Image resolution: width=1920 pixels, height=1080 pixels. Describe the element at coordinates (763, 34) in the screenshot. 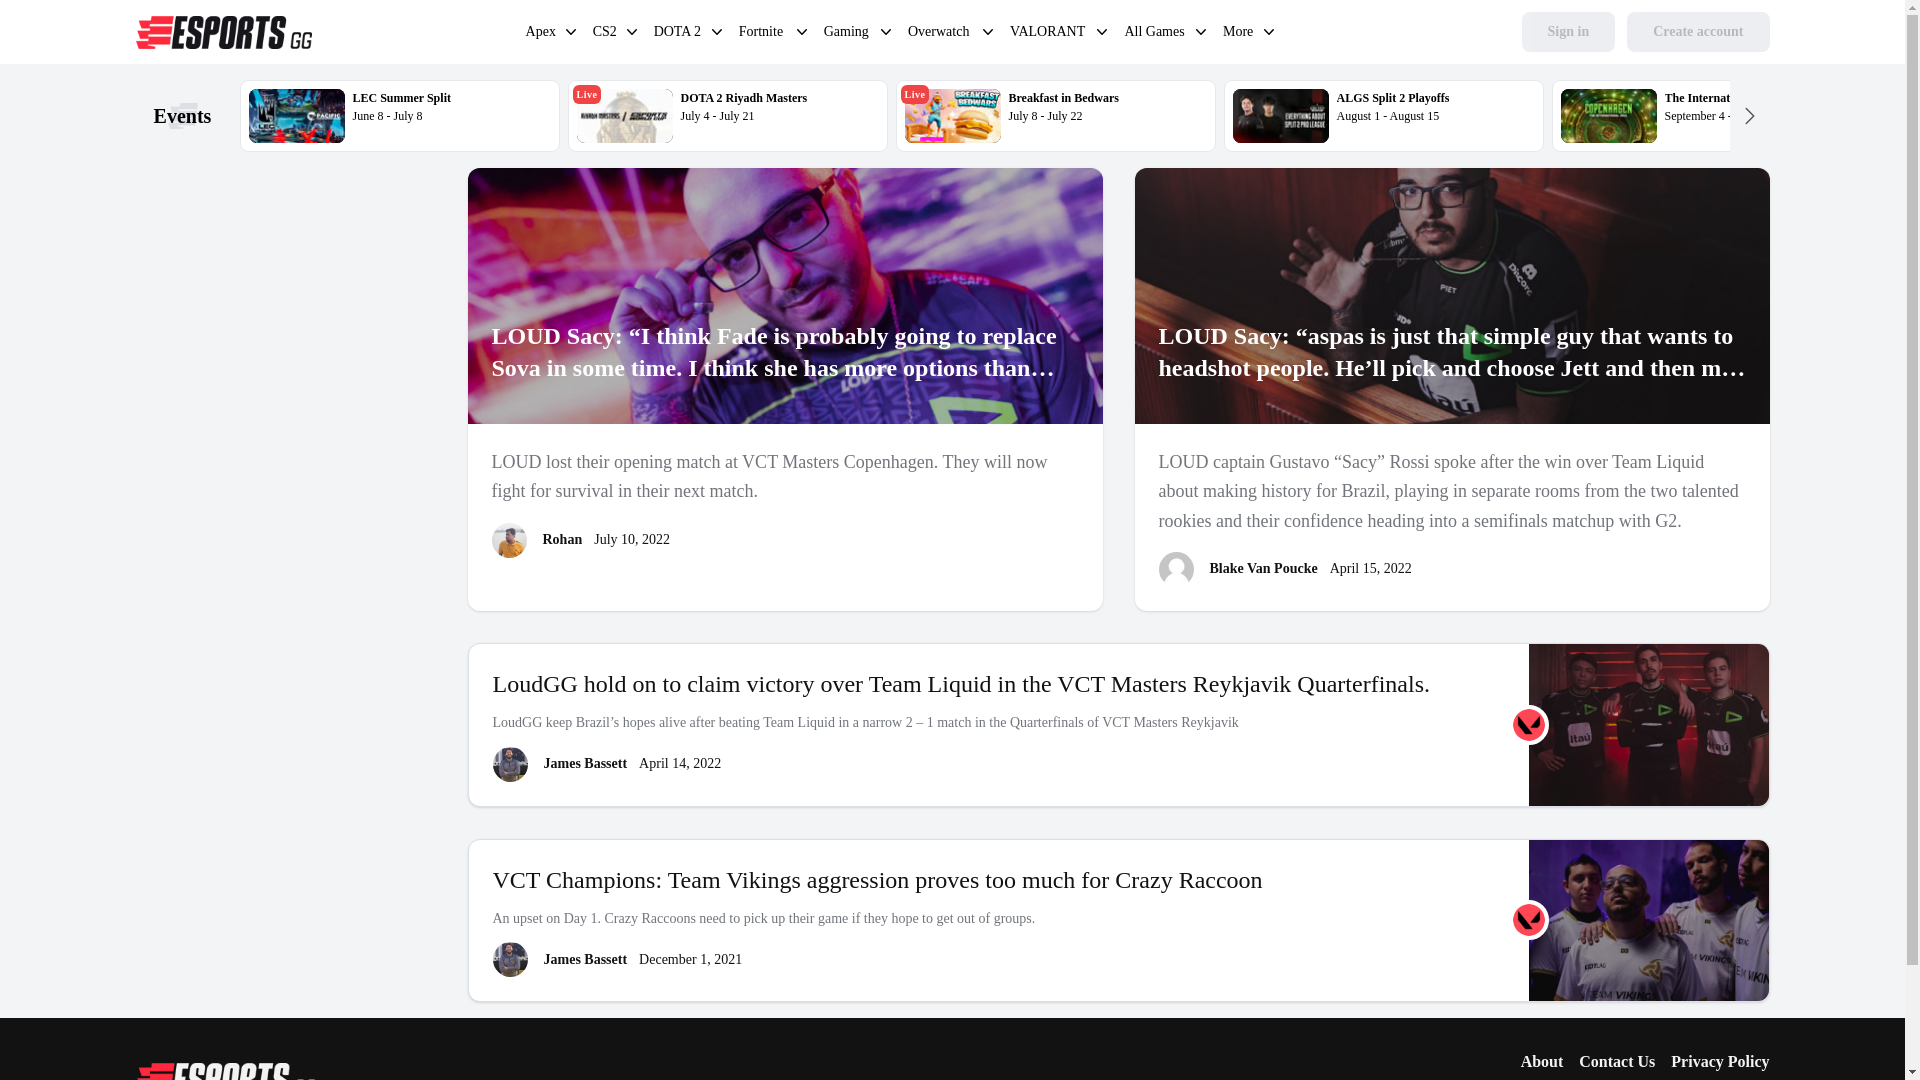

I see `Apex` at that location.